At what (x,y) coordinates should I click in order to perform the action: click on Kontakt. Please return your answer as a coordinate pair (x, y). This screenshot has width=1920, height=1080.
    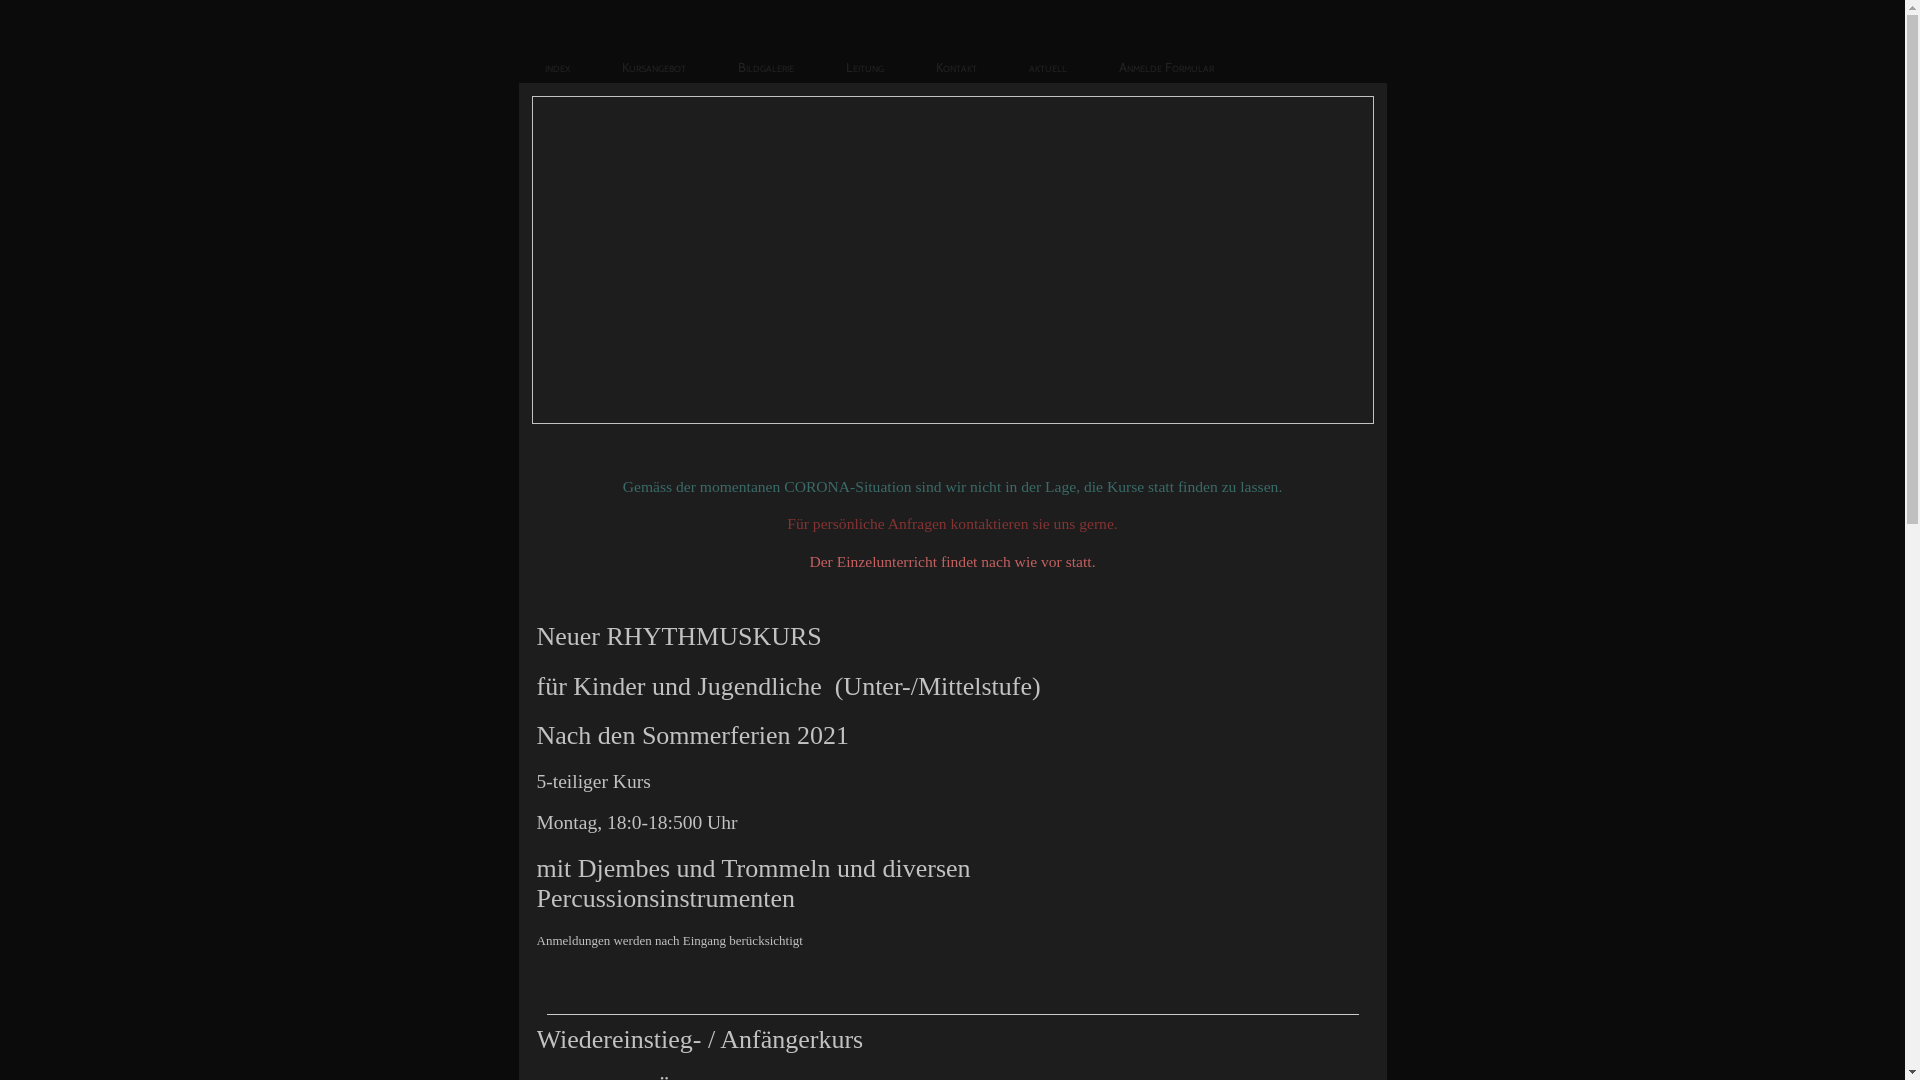
    Looking at the image, I should click on (956, 67).